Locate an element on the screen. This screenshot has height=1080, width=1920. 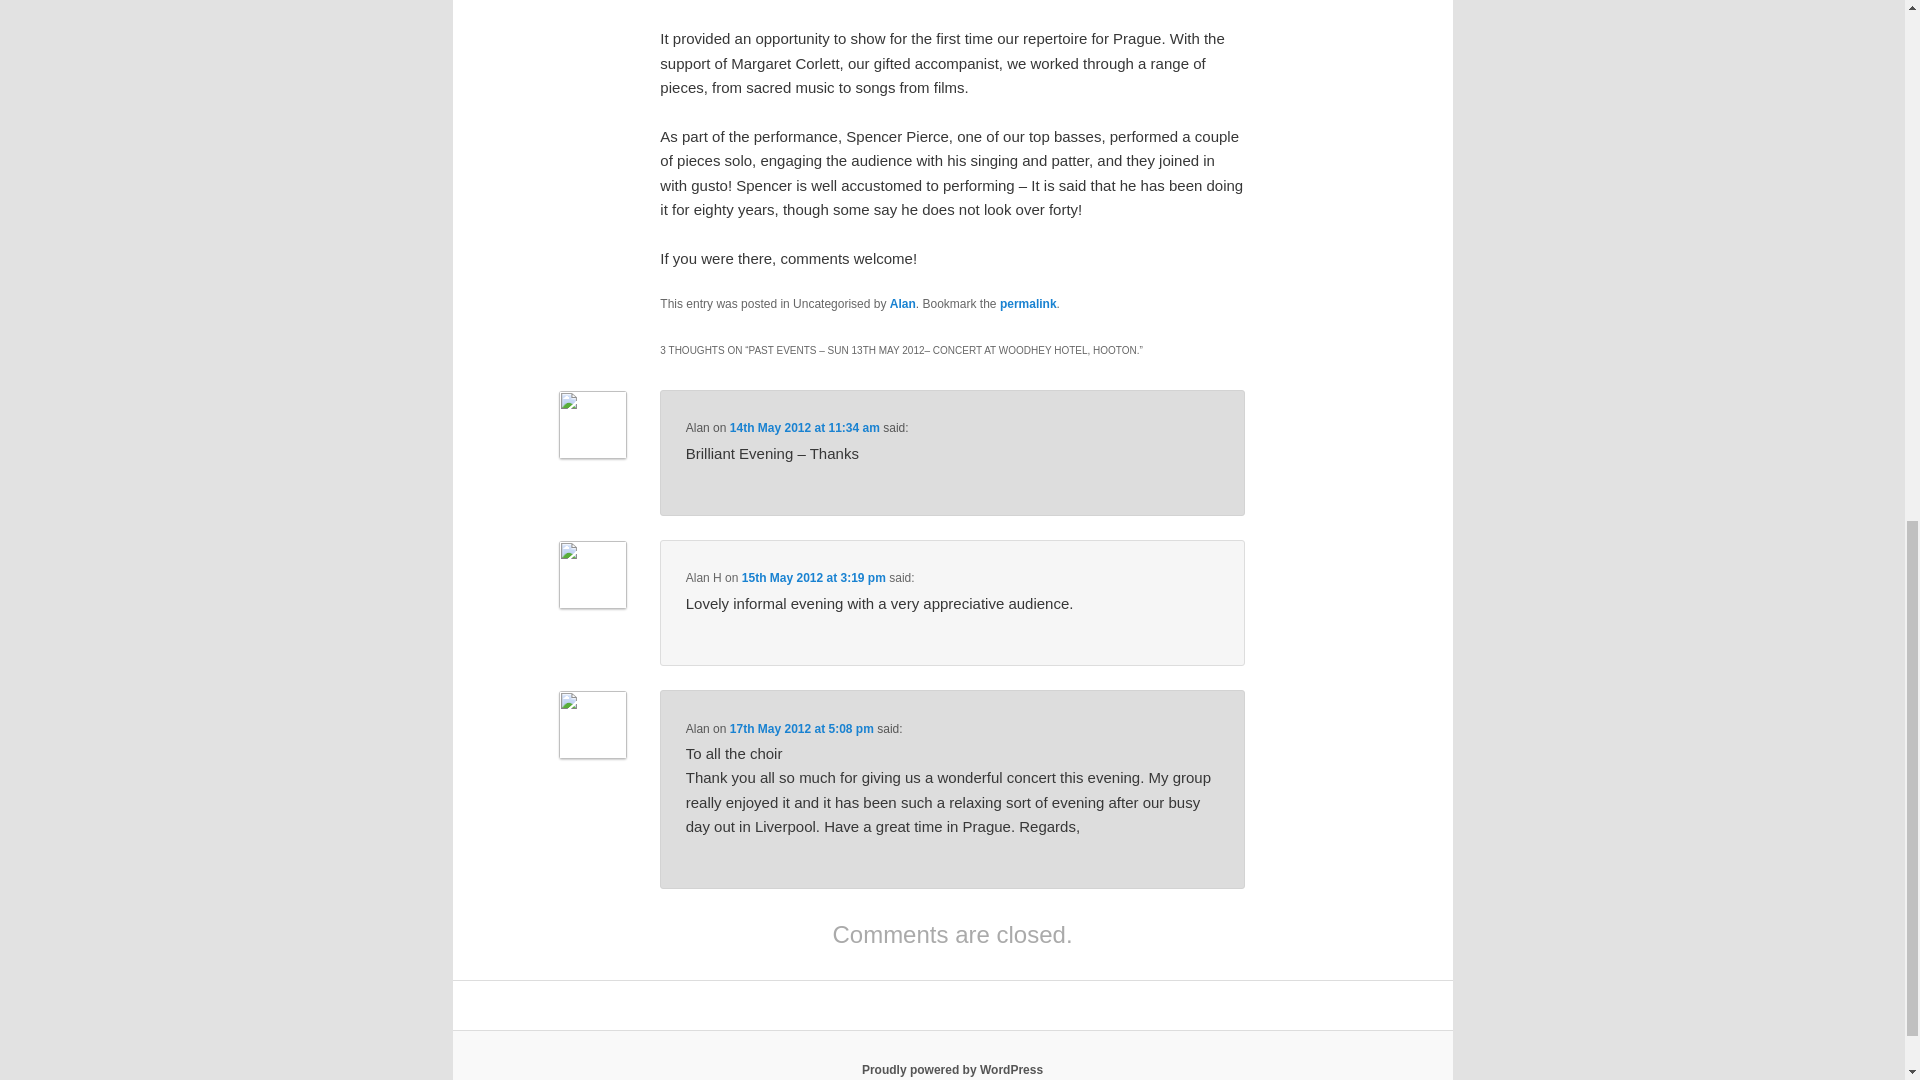
Proudly powered by WordPress is located at coordinates (952, 1069).